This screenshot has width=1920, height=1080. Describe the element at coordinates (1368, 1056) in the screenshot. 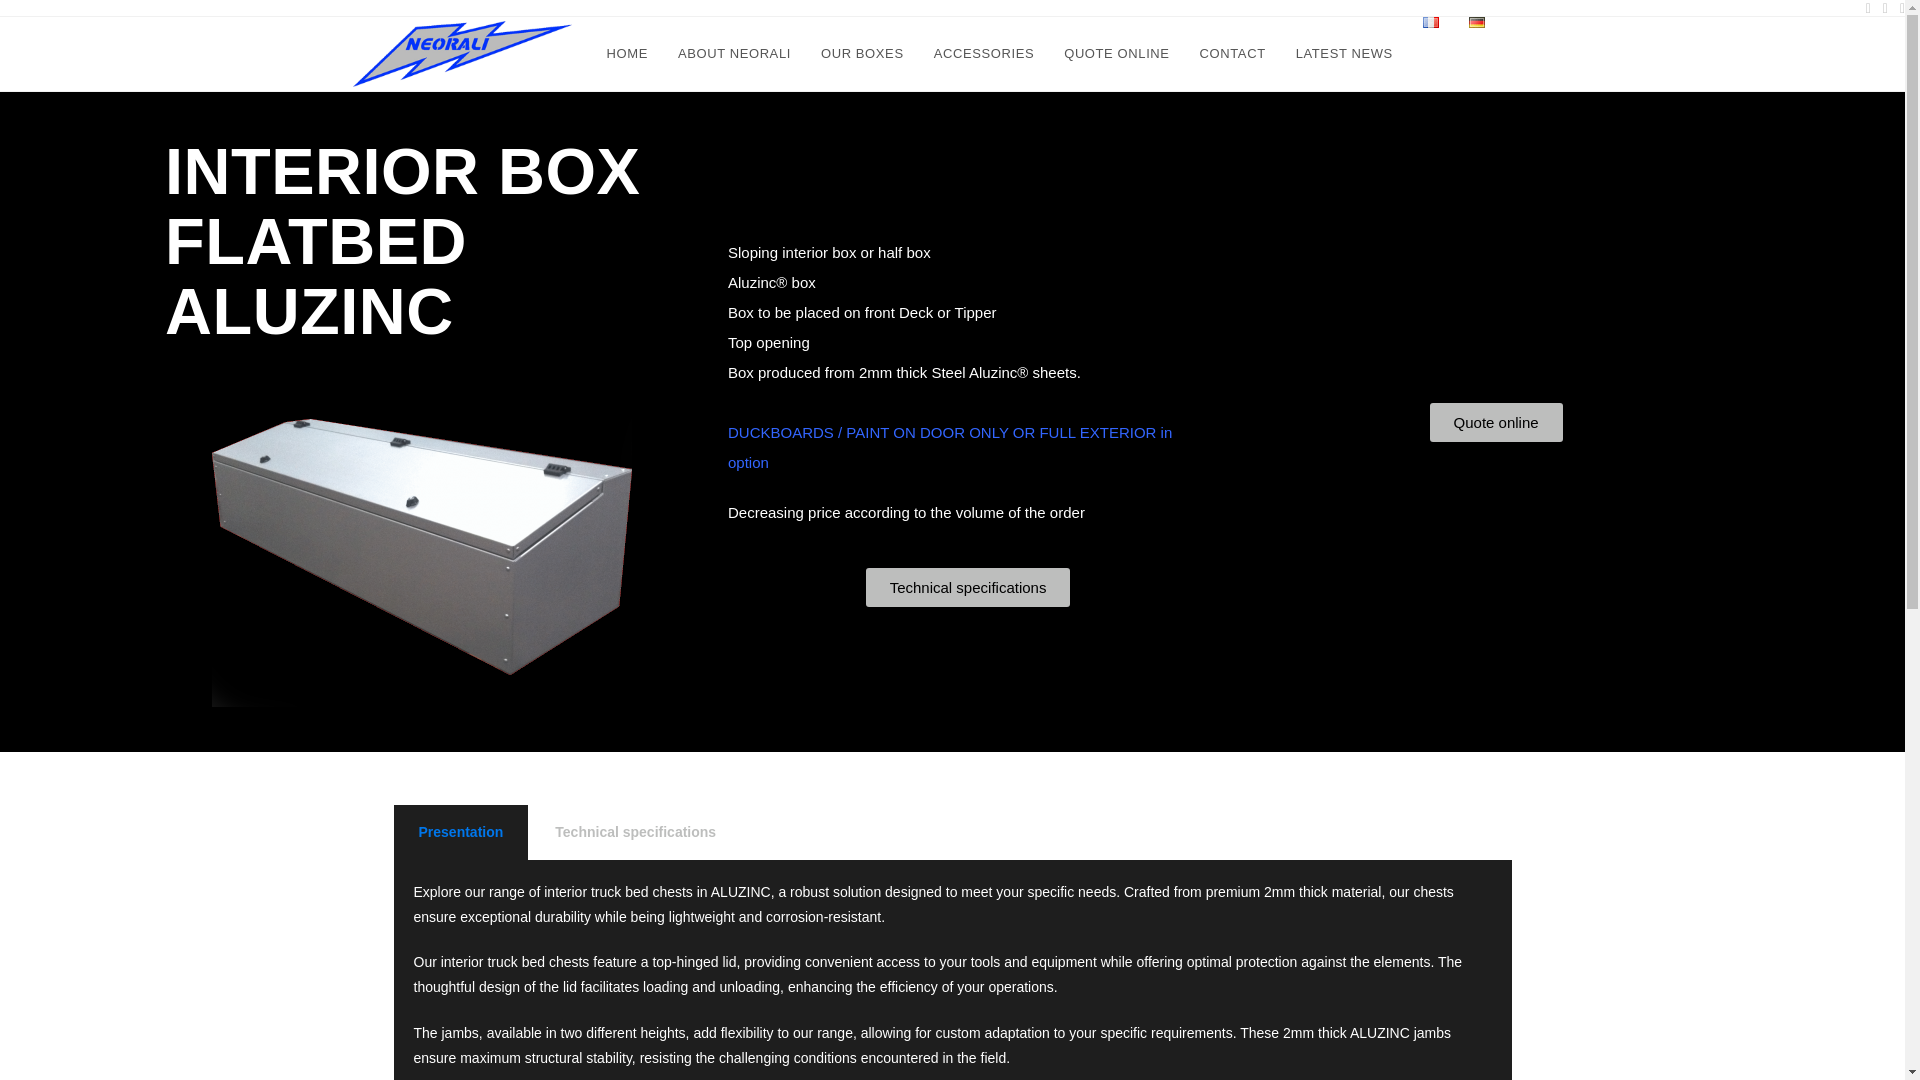

I see `Contact` at that location.